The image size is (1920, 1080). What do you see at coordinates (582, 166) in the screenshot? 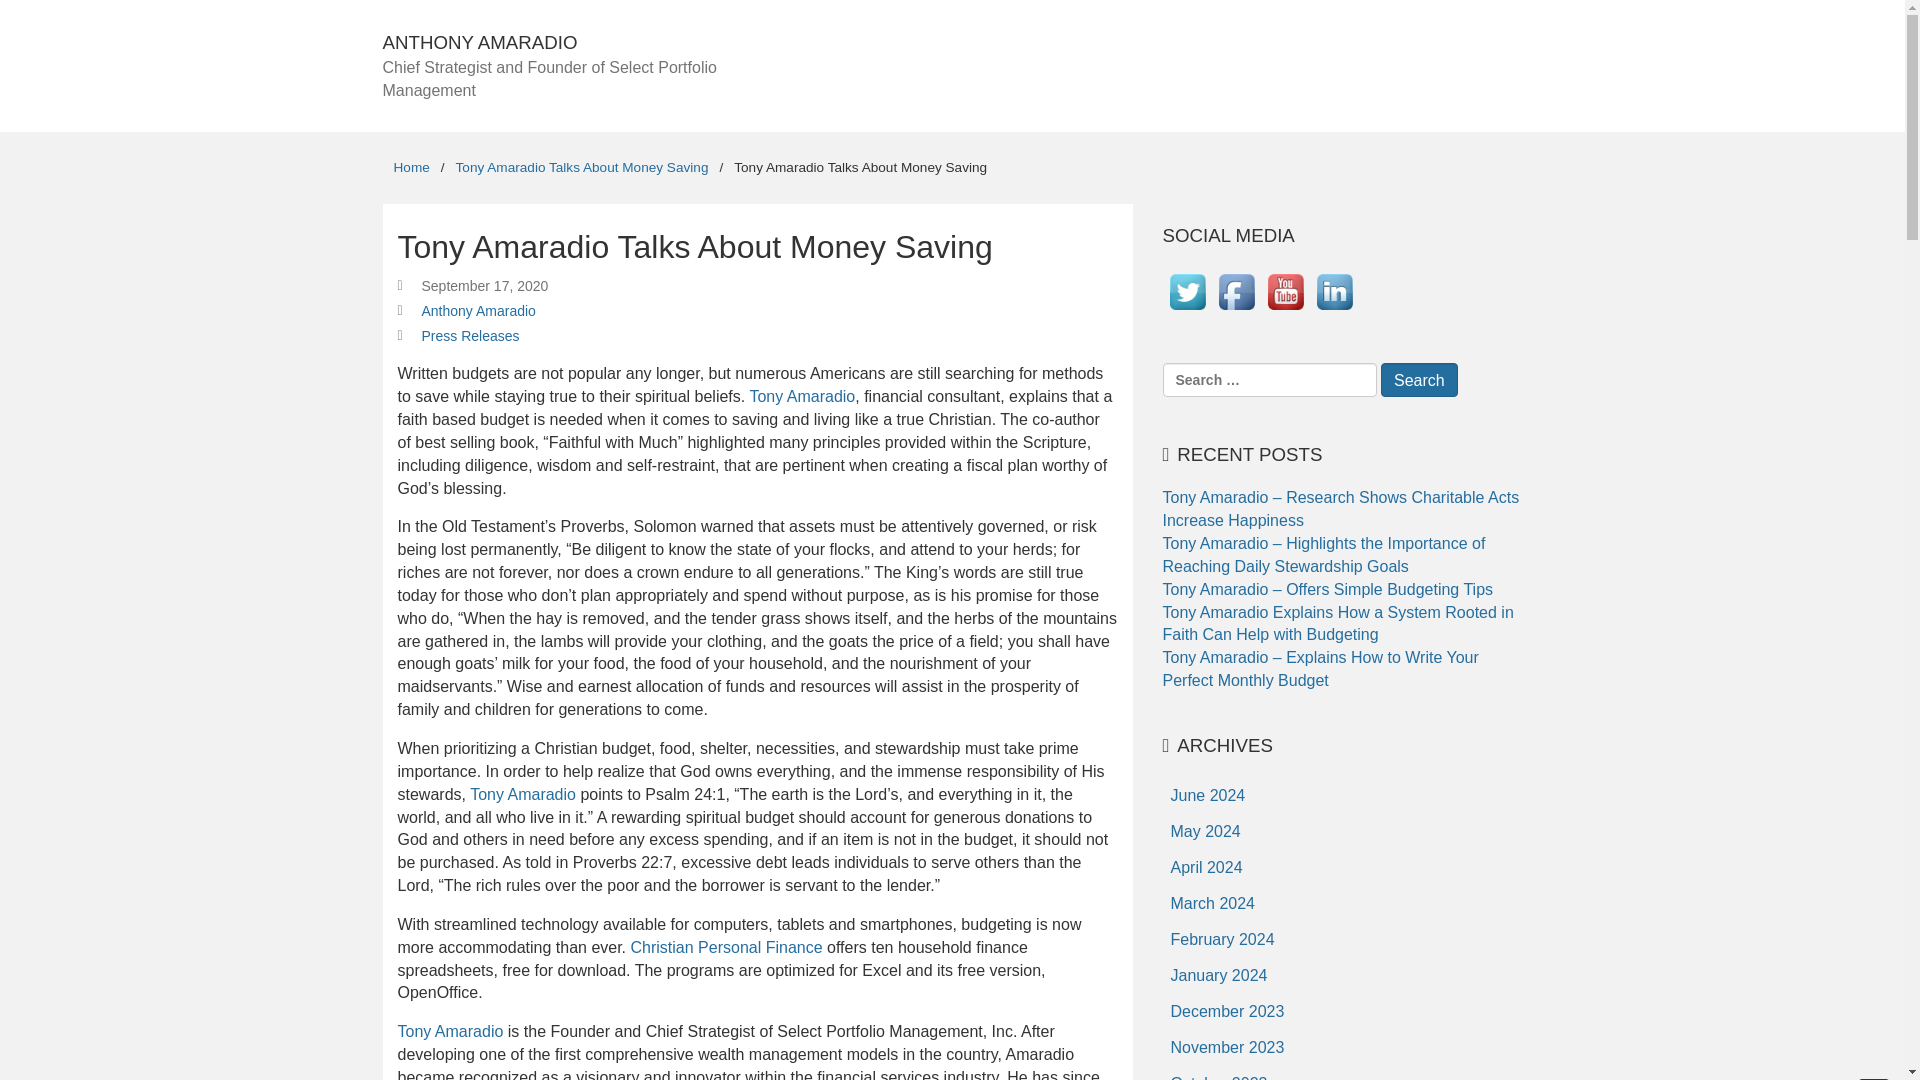
I see `Tony Amaradio Talks About Money Saving` at bounding box center [582, 166].